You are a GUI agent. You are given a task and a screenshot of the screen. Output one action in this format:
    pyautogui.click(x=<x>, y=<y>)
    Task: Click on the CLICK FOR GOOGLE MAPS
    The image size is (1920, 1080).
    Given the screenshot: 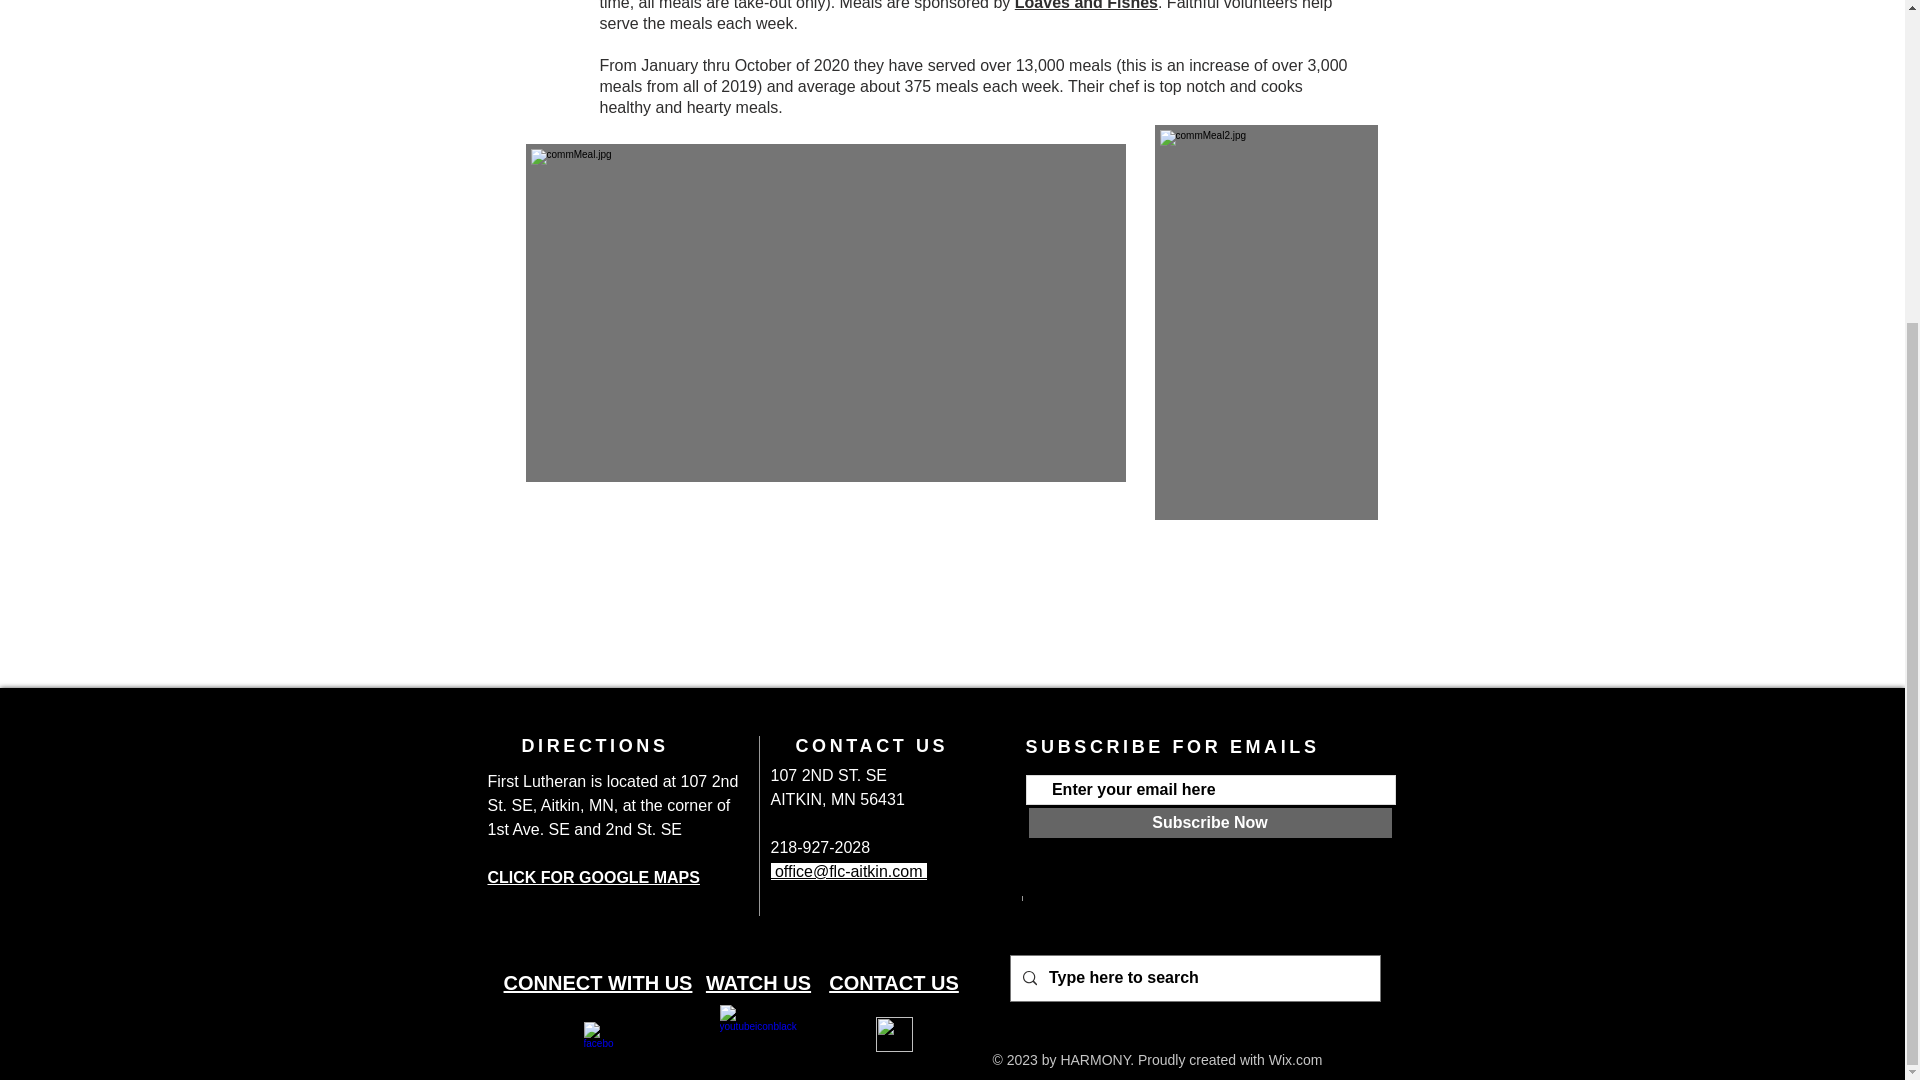 What is the action you would take?
    pyautogui.click(x=594, y=877)
    